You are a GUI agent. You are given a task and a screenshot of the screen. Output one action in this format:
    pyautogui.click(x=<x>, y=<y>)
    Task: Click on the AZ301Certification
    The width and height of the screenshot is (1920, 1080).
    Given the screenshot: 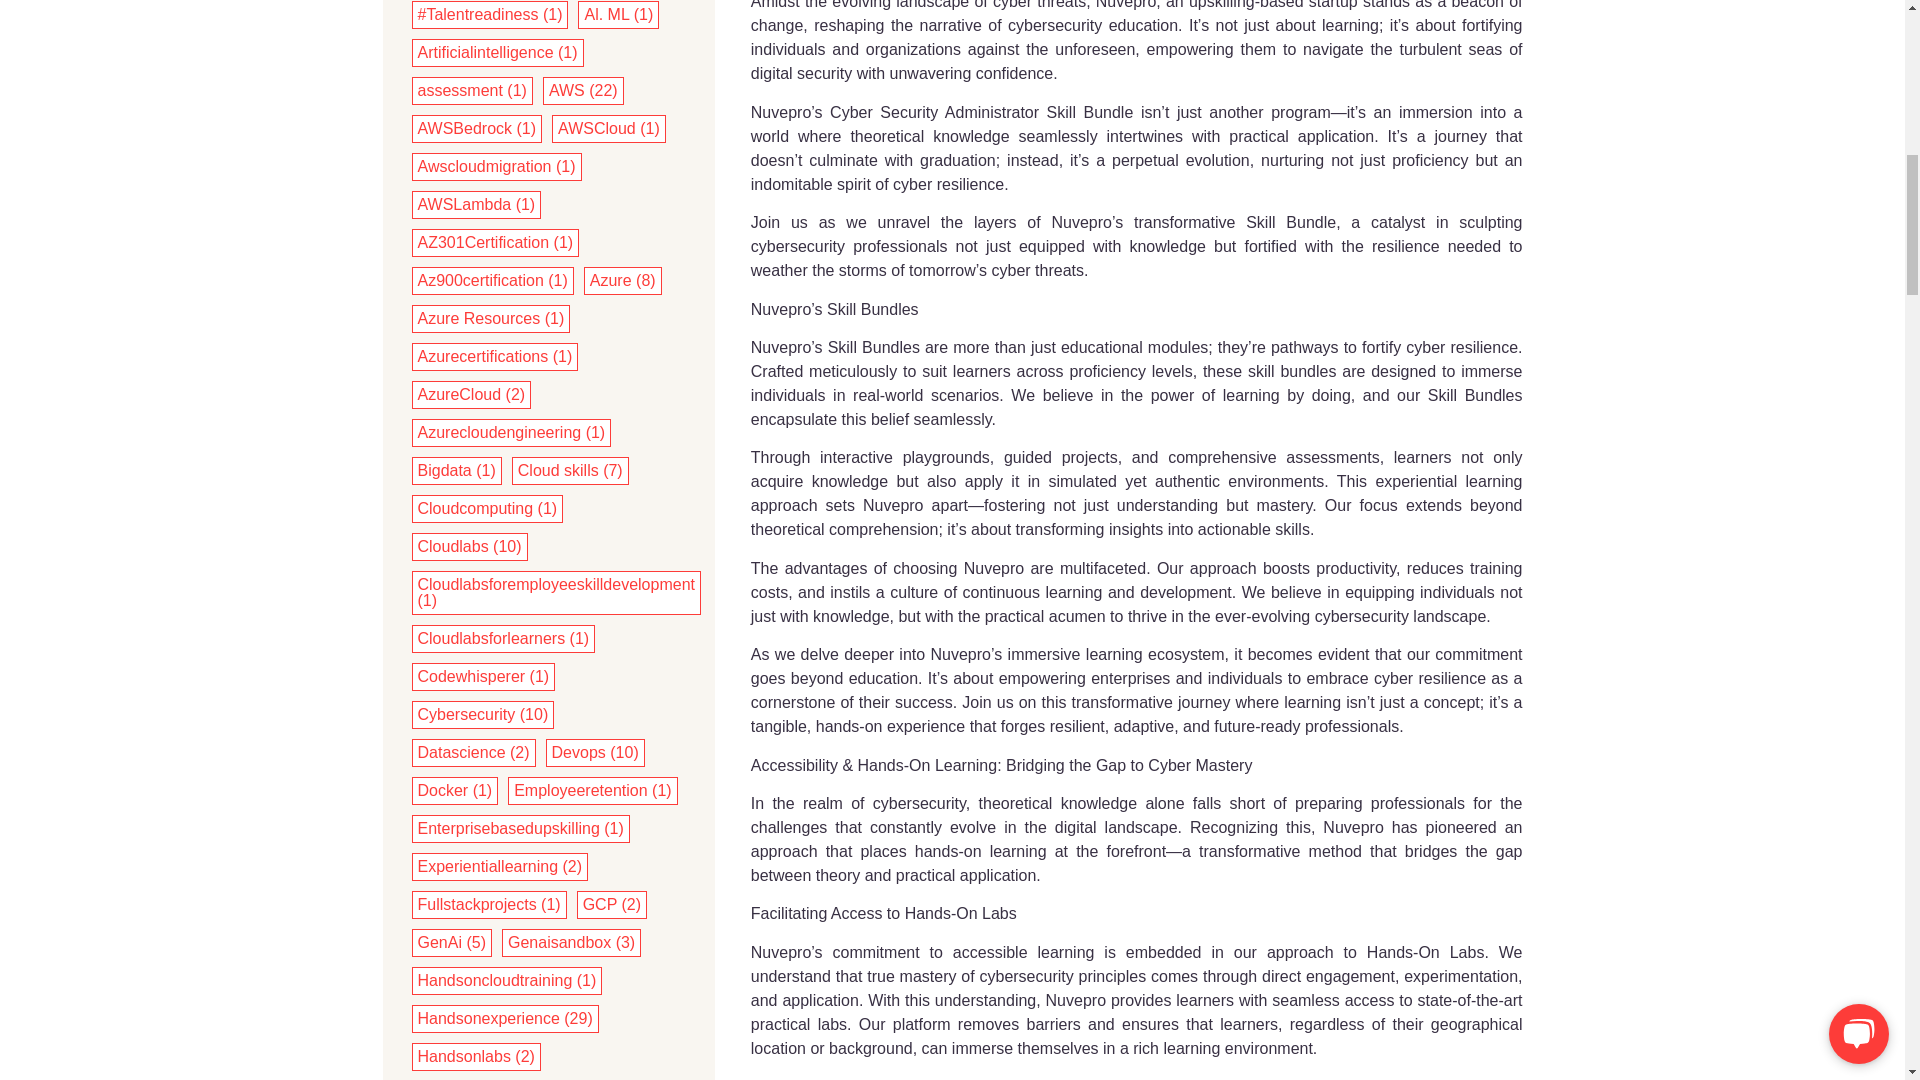 What is the action you would take?
    pyautogui.click(x=496, y=242)
    